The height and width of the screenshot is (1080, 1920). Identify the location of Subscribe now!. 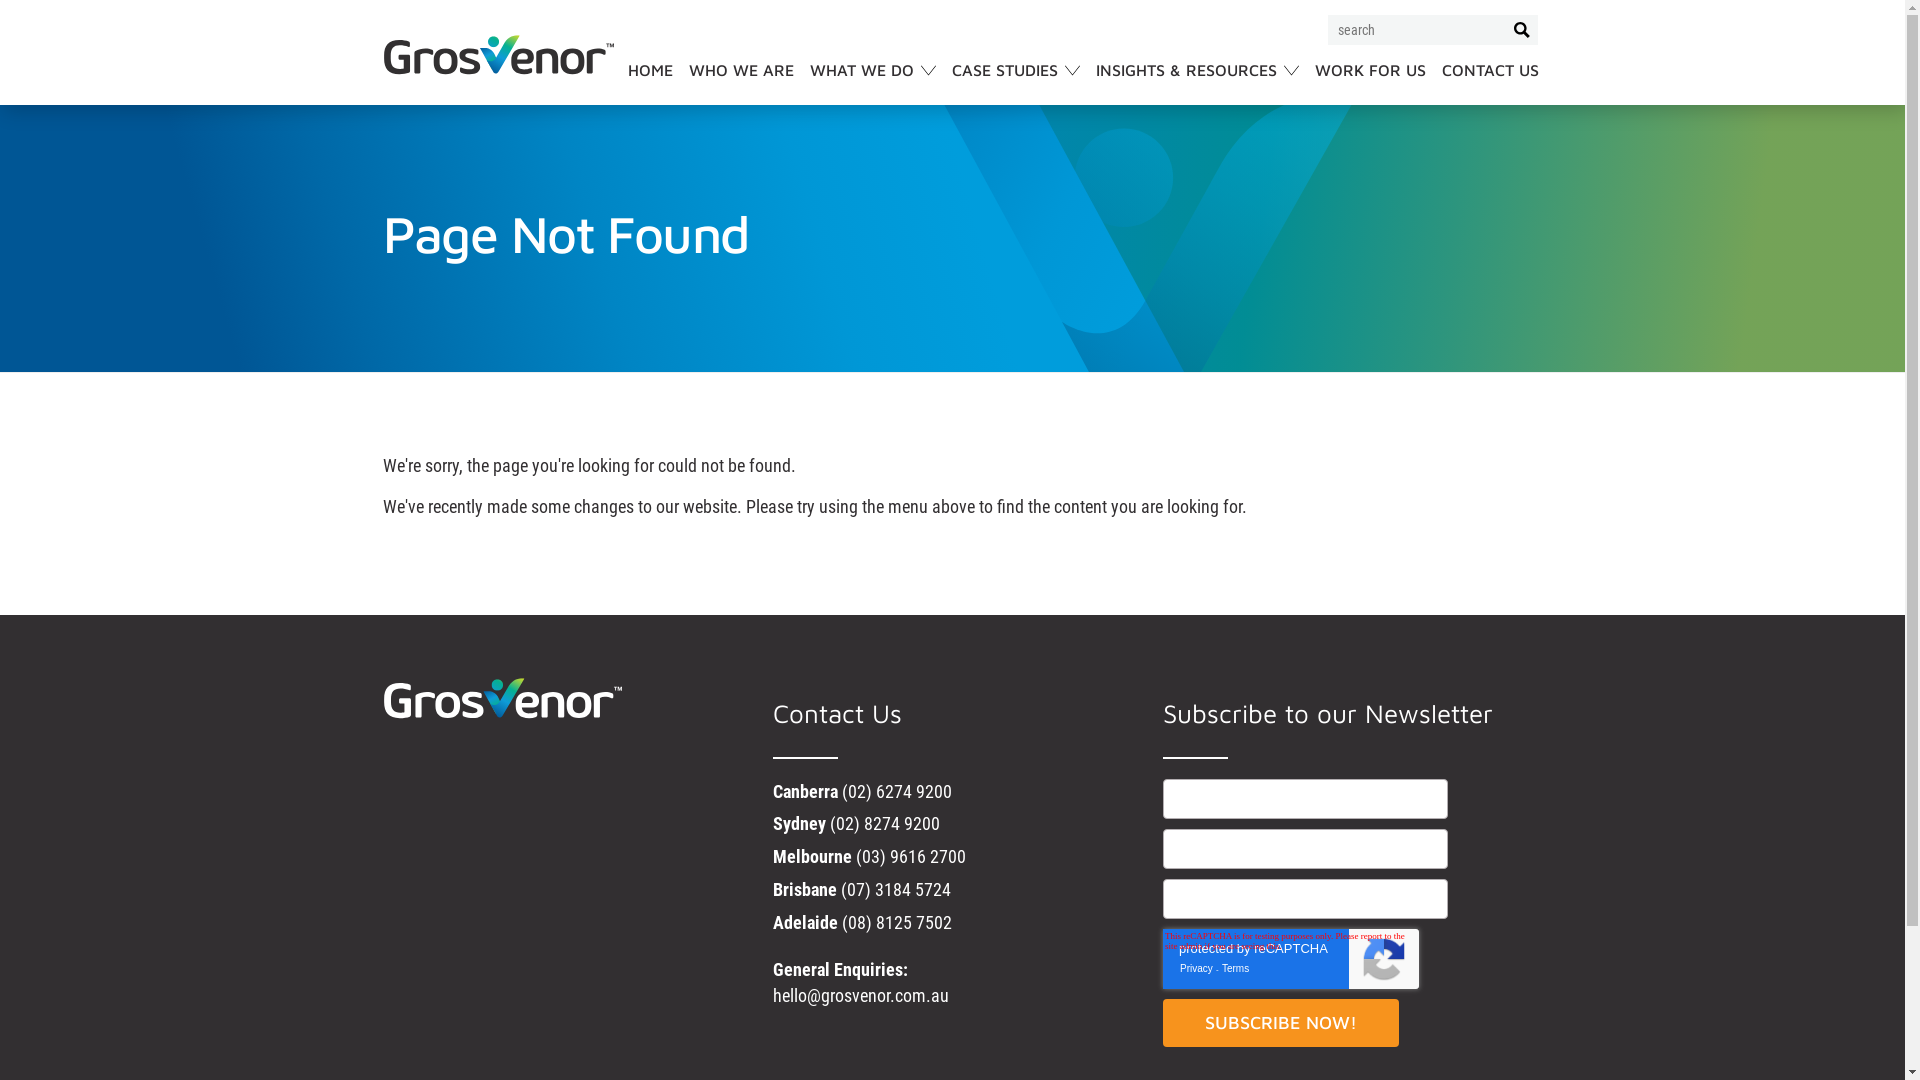
(1280, 1023).